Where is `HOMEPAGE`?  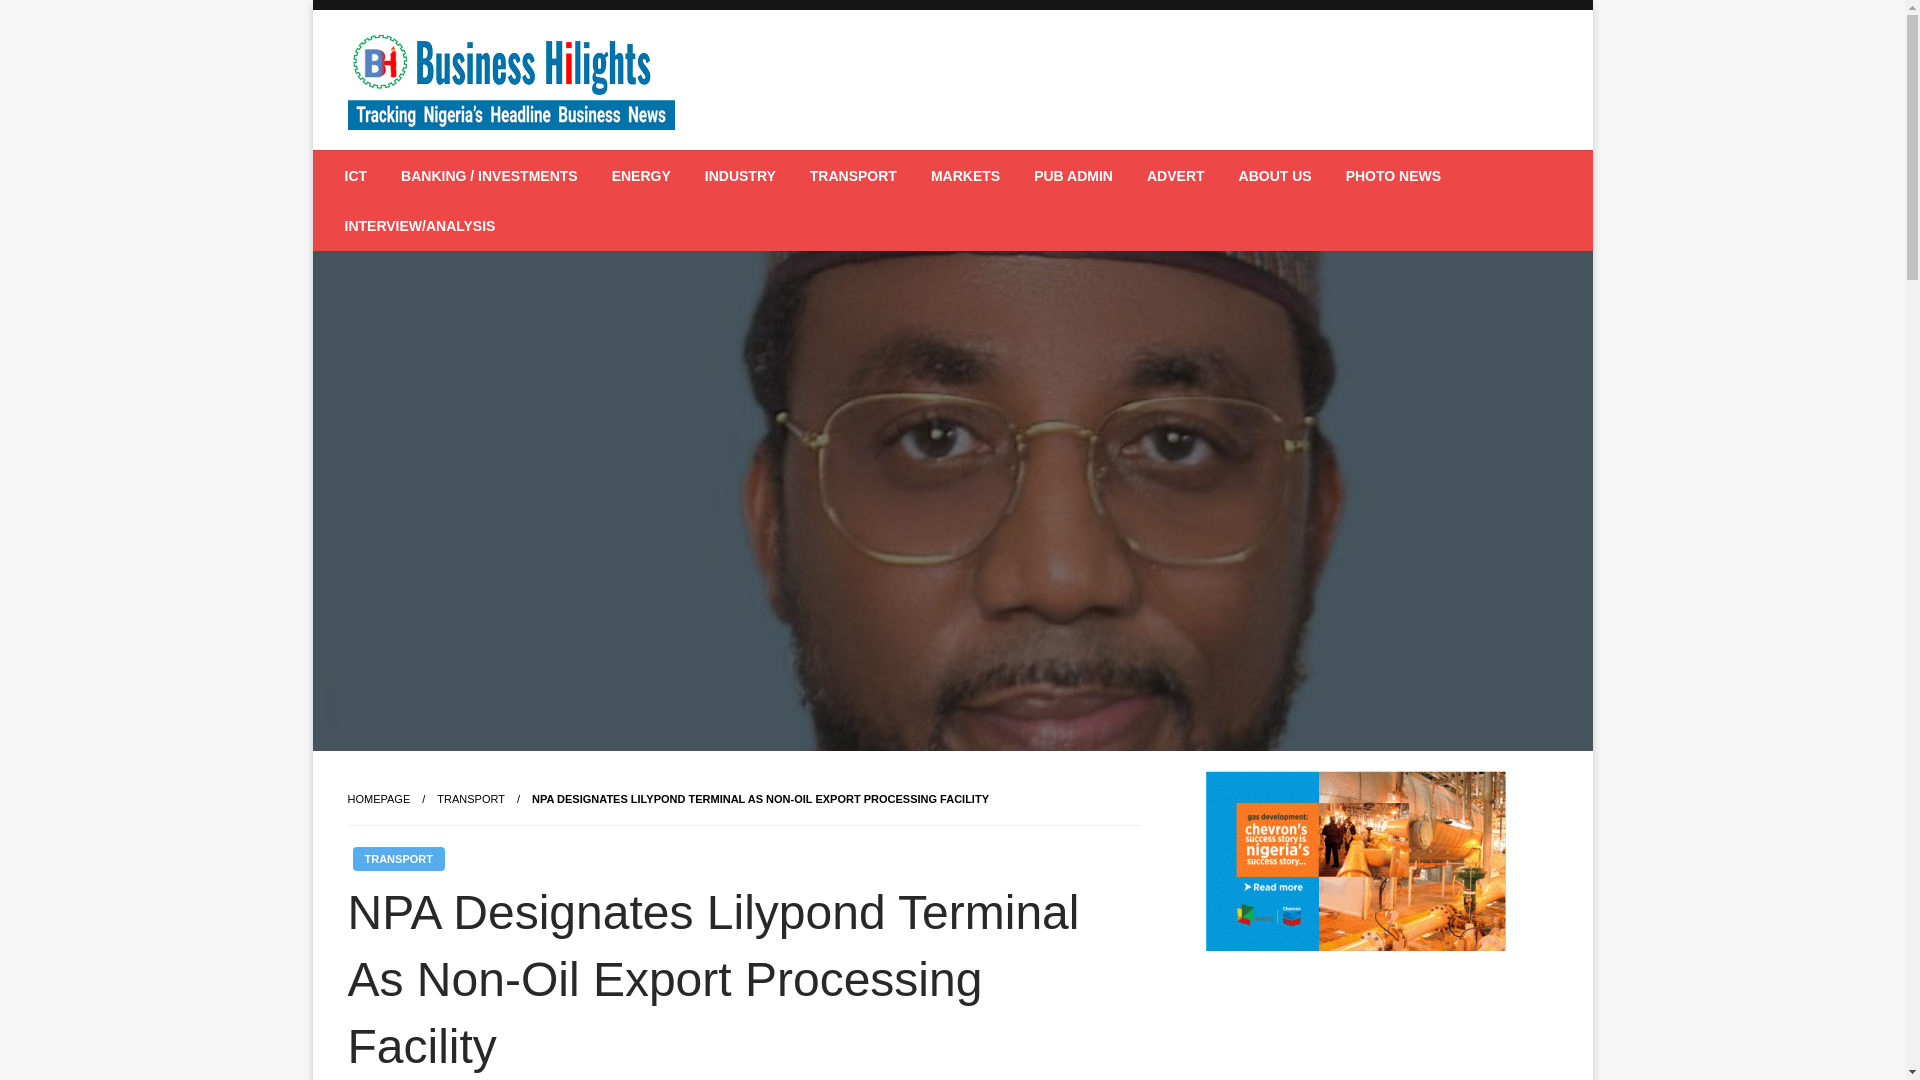 HOMEPAGE is located at coordinates (378, 798).